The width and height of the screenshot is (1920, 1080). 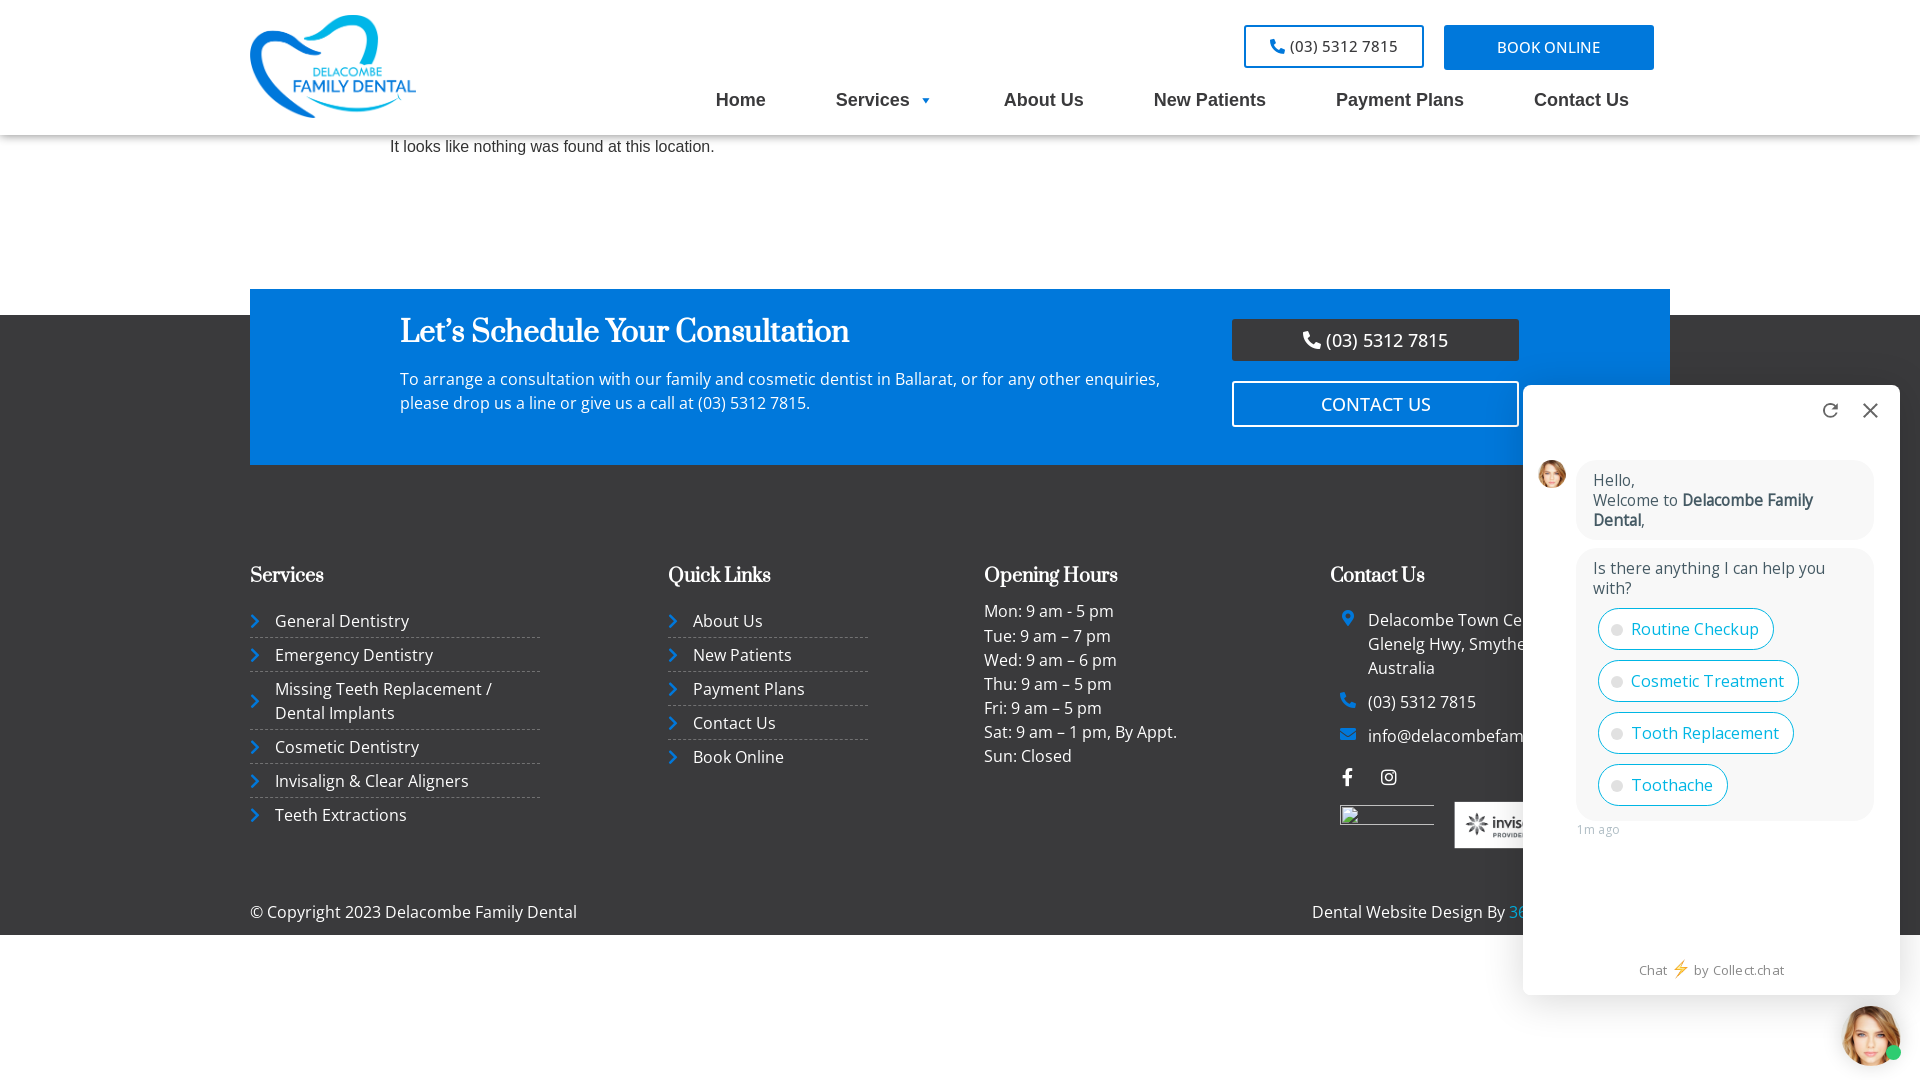 What do you see at coordinates (1044, 100) in the screenshot?
I see `About Us` at bounding box center [1044, 100].